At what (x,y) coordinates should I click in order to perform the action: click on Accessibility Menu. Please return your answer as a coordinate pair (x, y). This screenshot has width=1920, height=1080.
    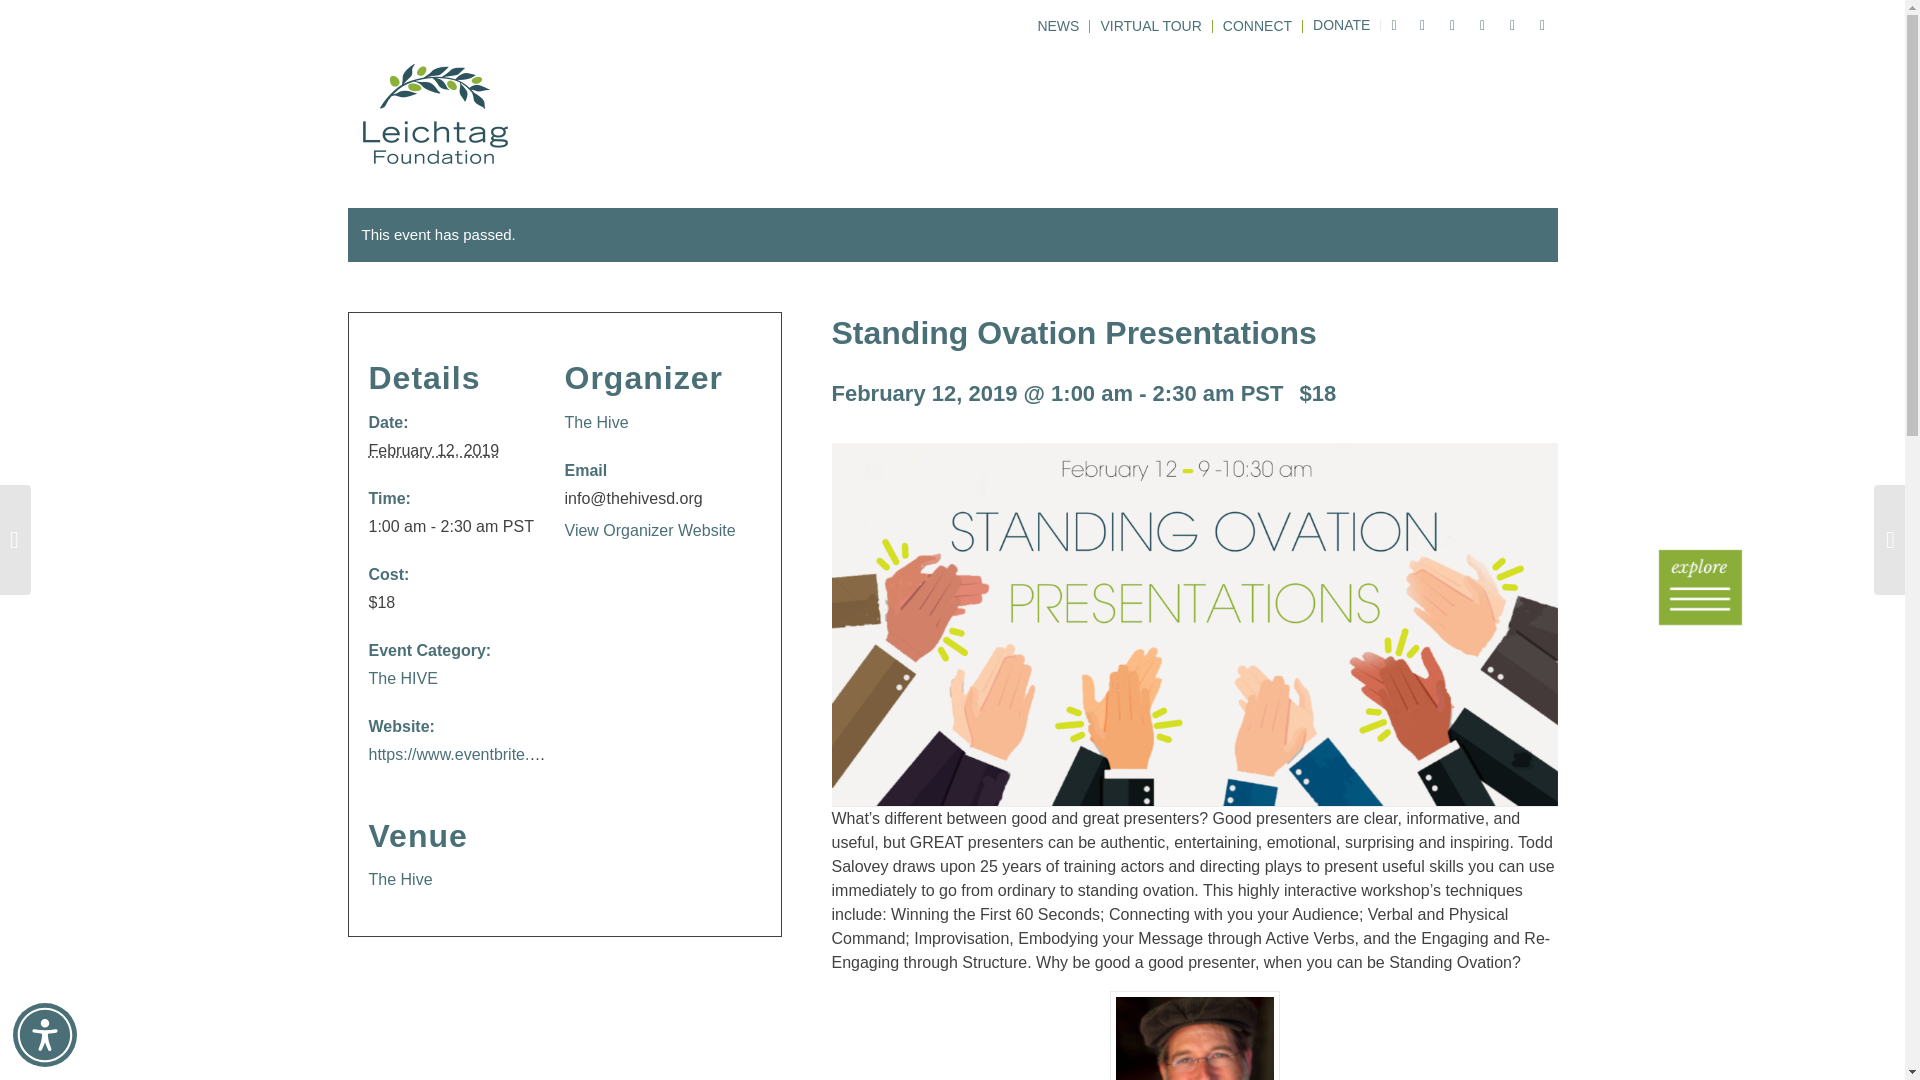
    Looking at the image, I should click on (44, 1035).